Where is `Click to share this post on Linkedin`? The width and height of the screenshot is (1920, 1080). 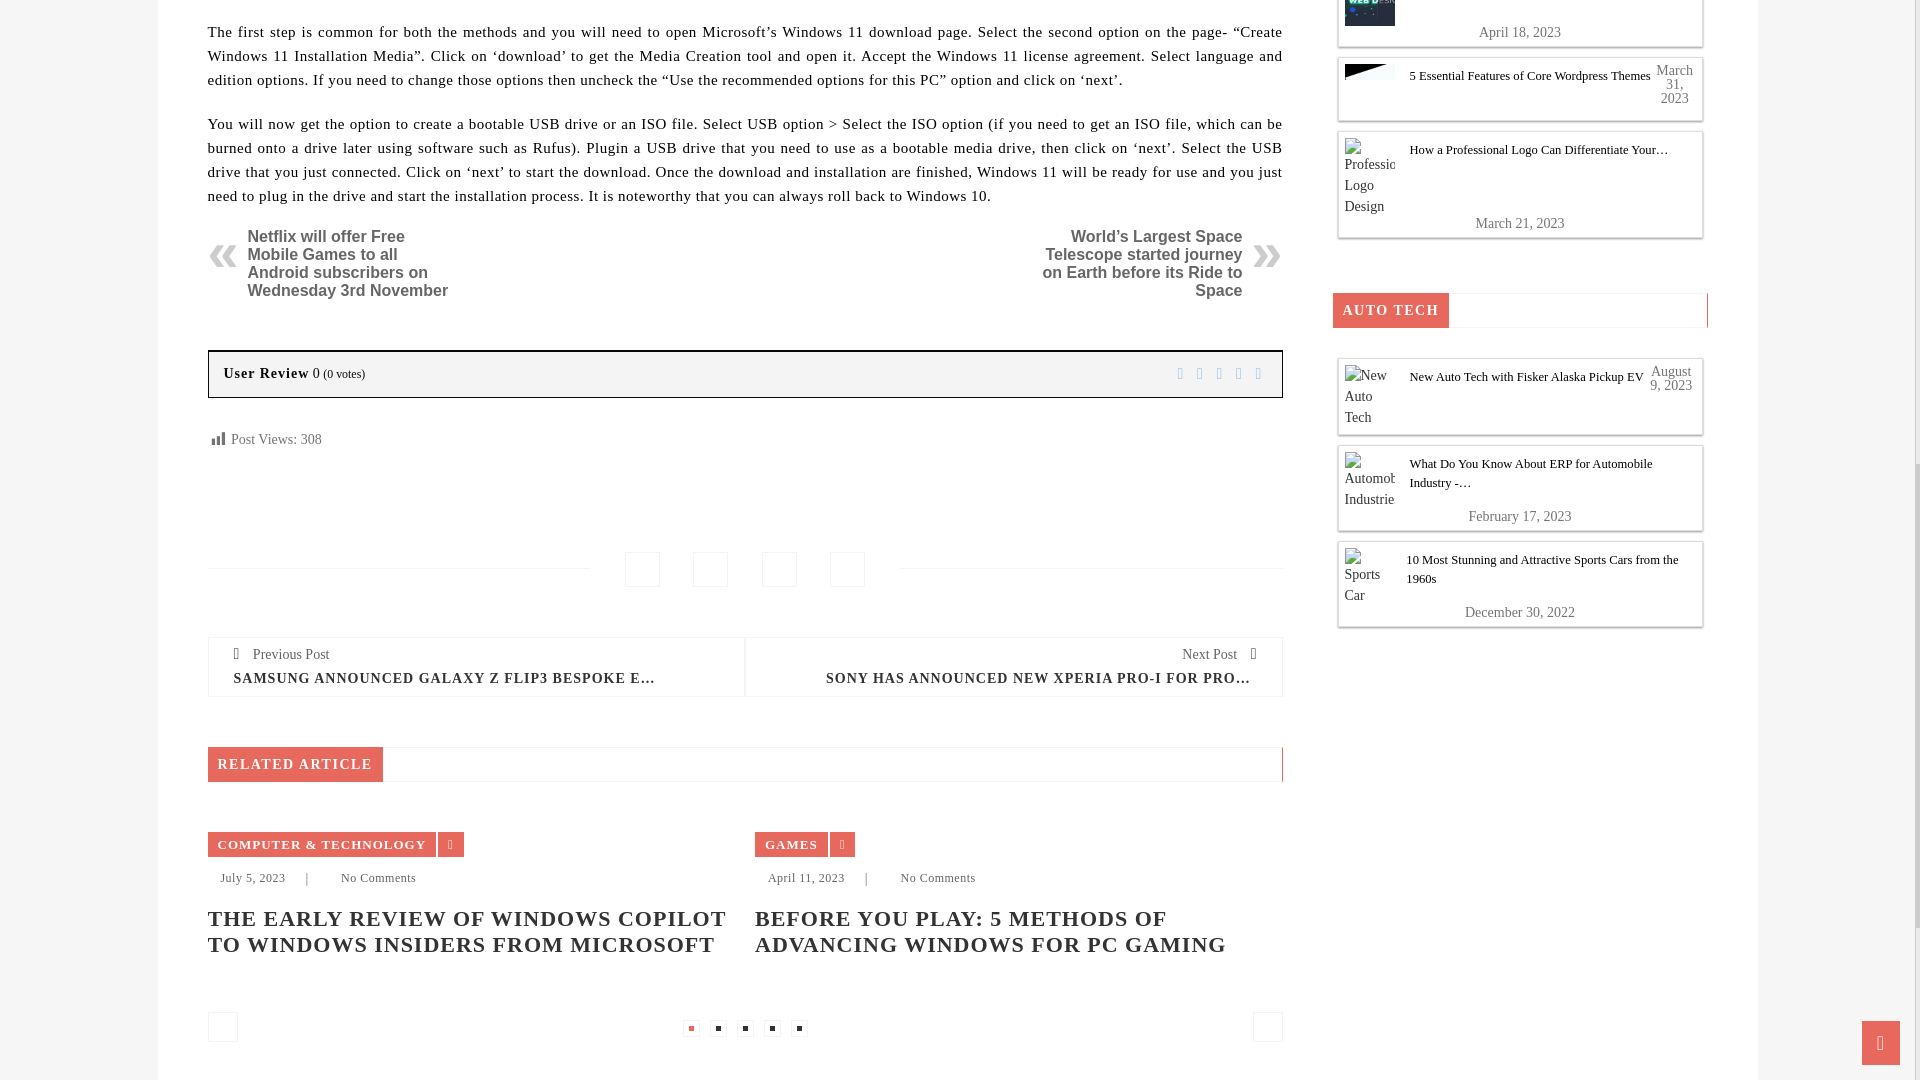
Click to share this post on Linkedin is located at coordinates (847, 569).